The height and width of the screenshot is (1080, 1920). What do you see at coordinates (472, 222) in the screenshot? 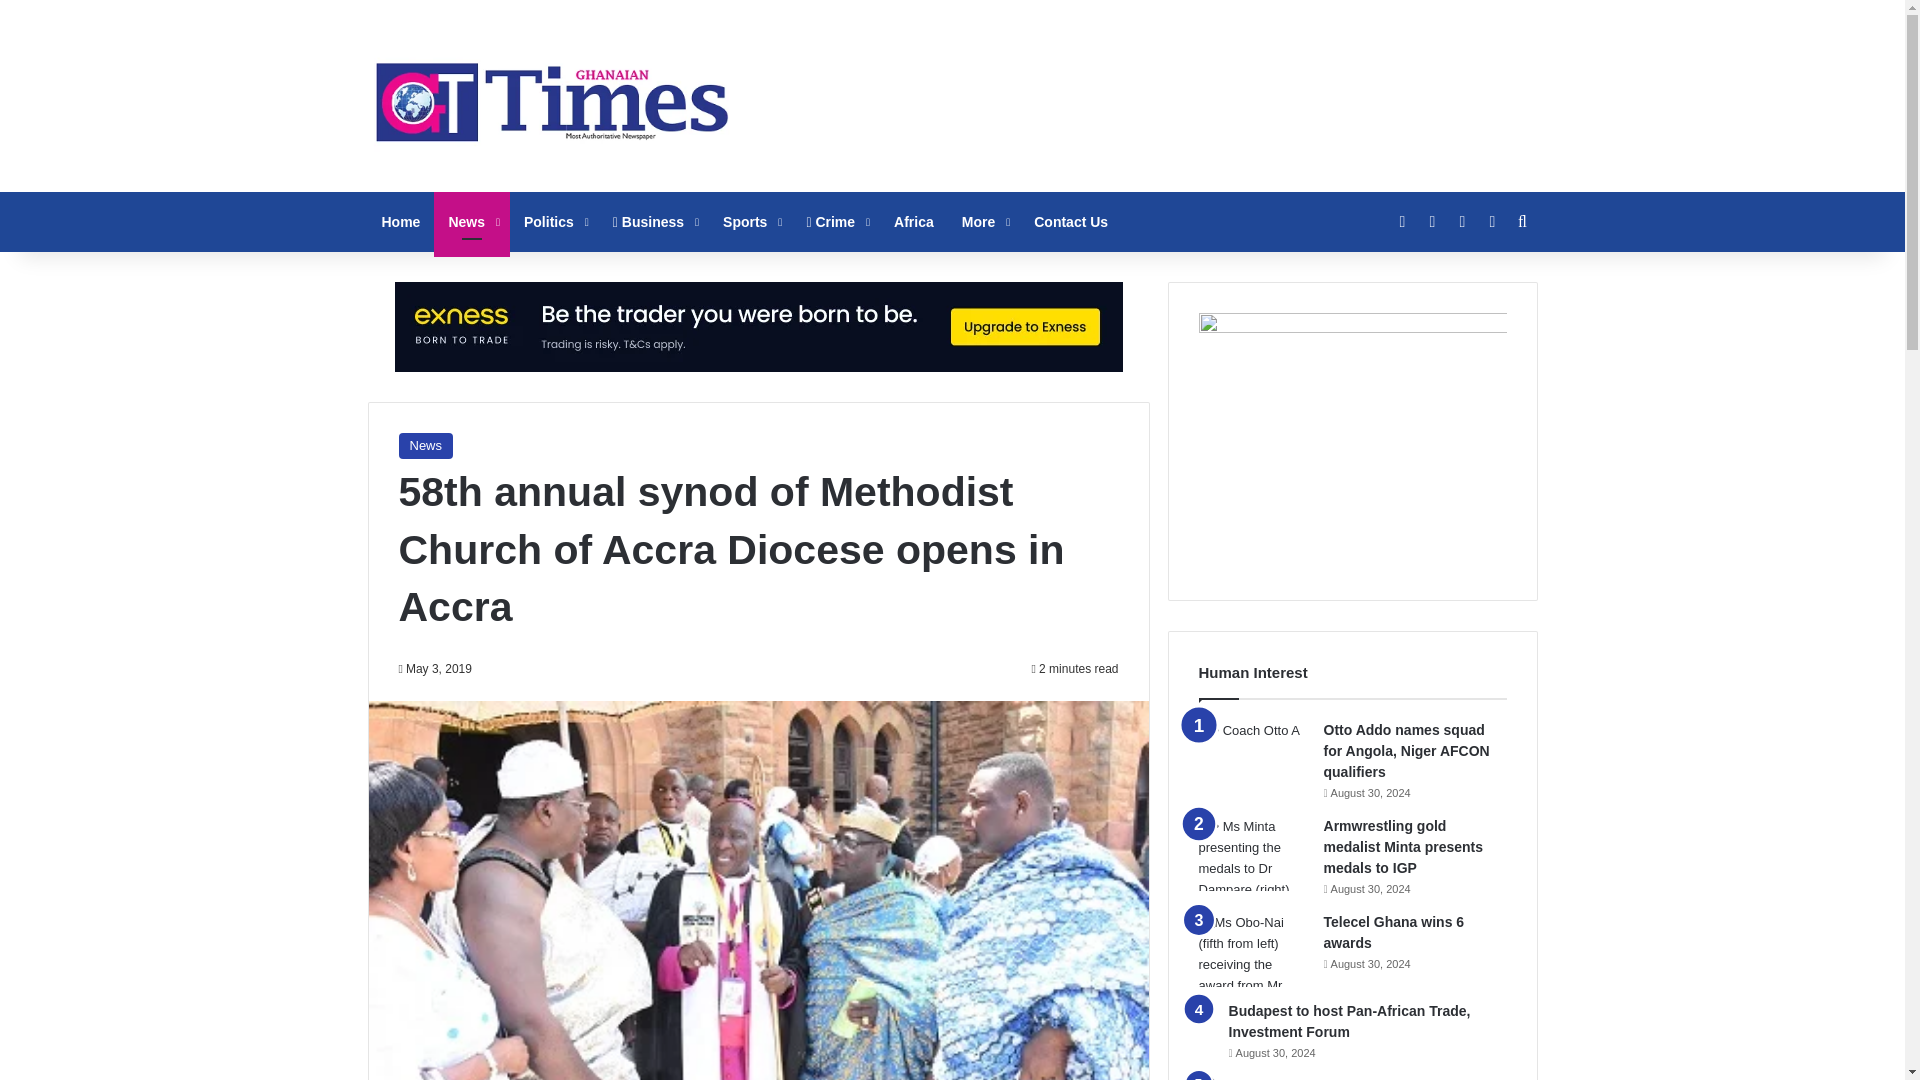
I see `News` at bounding box center [472, 222].